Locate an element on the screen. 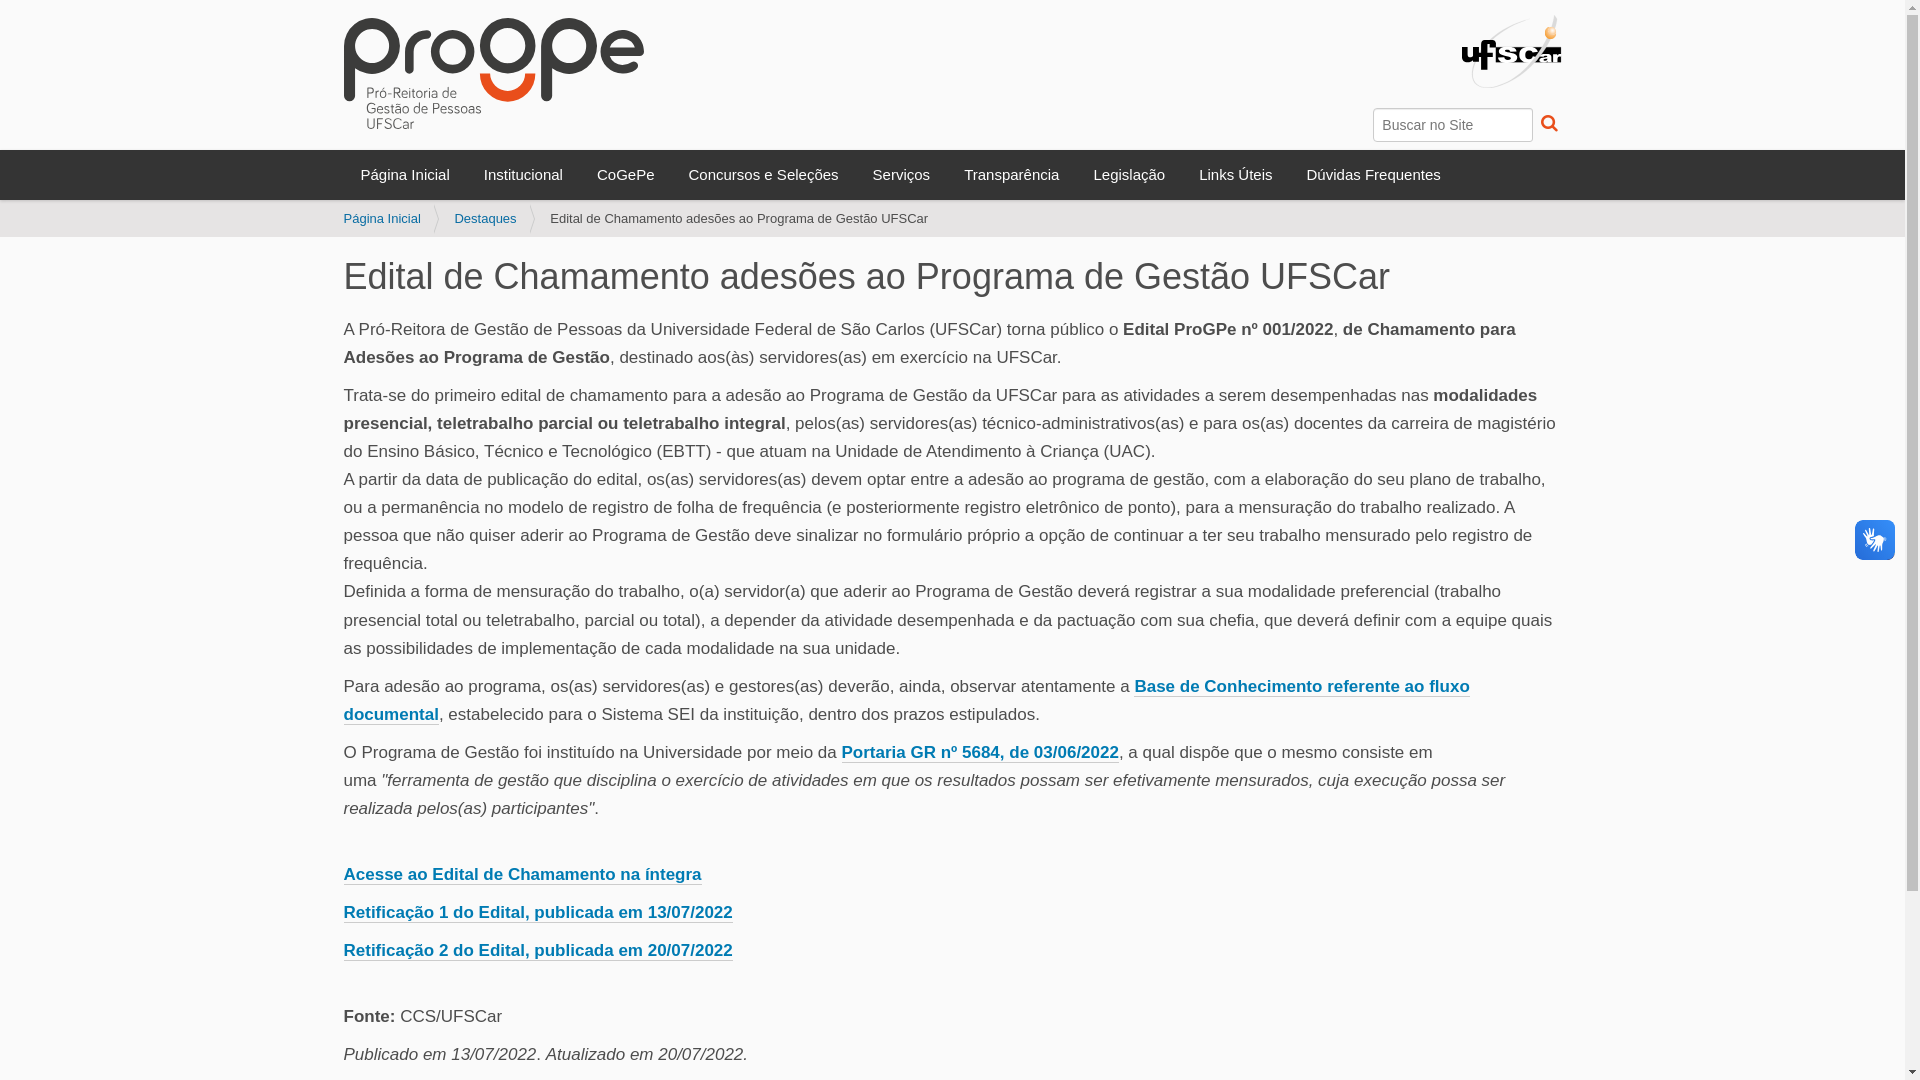 The image size is (1920, 1080). Base de Conhecimento referente ao fluxo documental is located at coordinates (907, 701).